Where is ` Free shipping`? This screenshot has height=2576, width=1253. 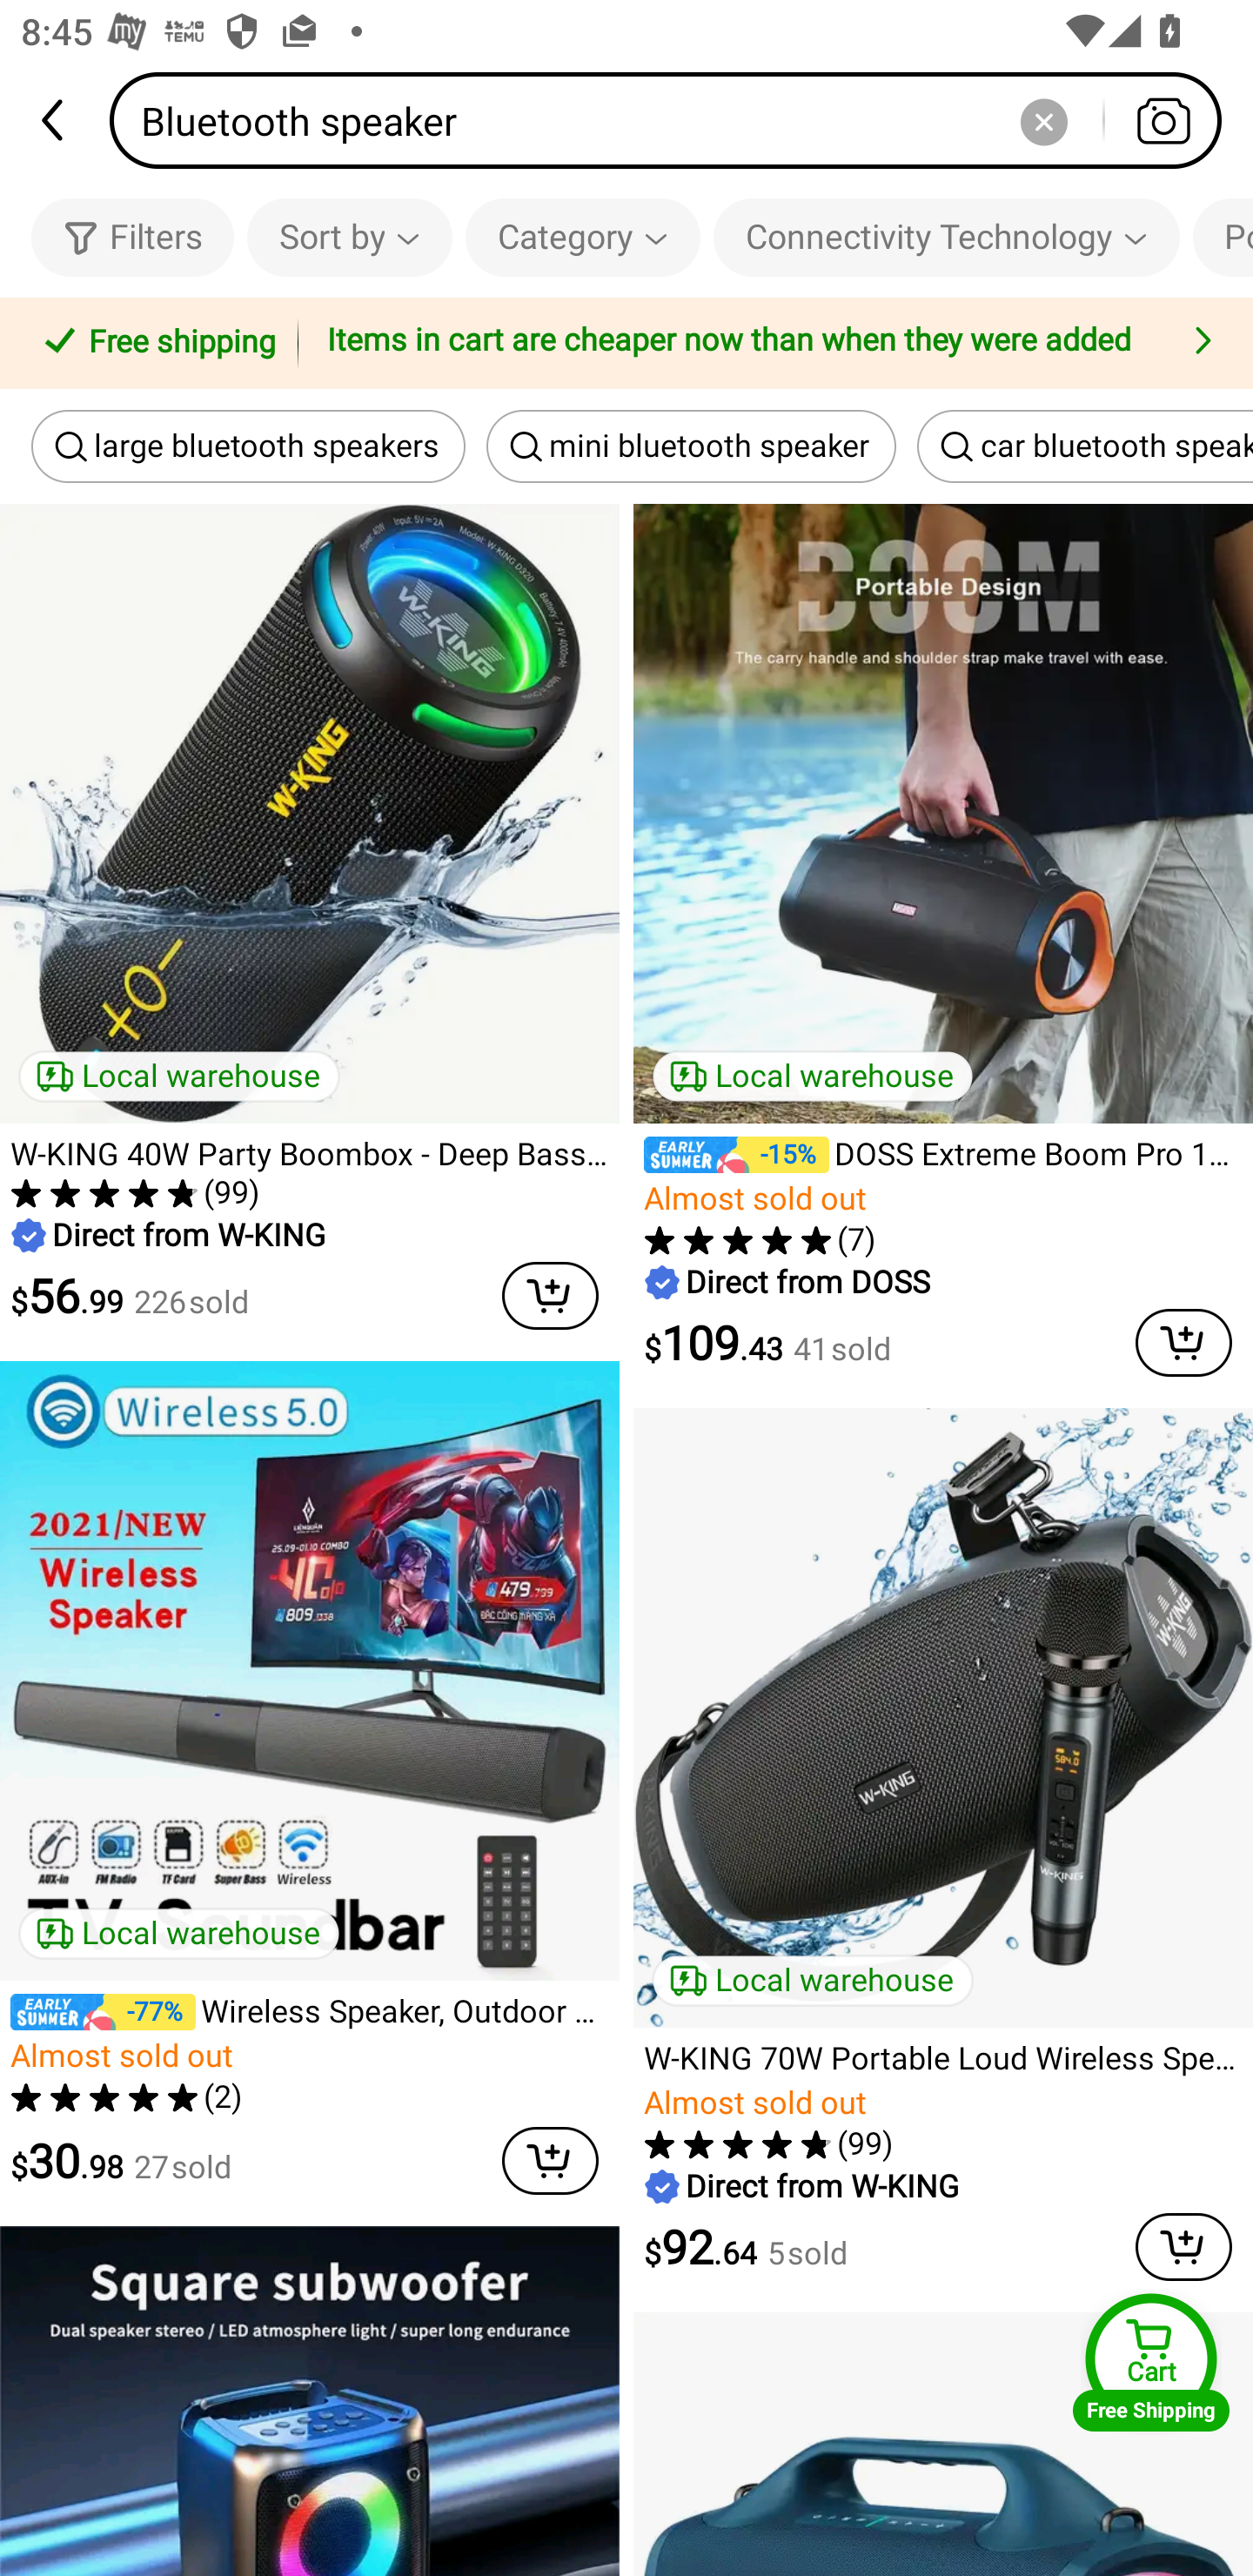  Free shipping is located at coordinates (154, 344).